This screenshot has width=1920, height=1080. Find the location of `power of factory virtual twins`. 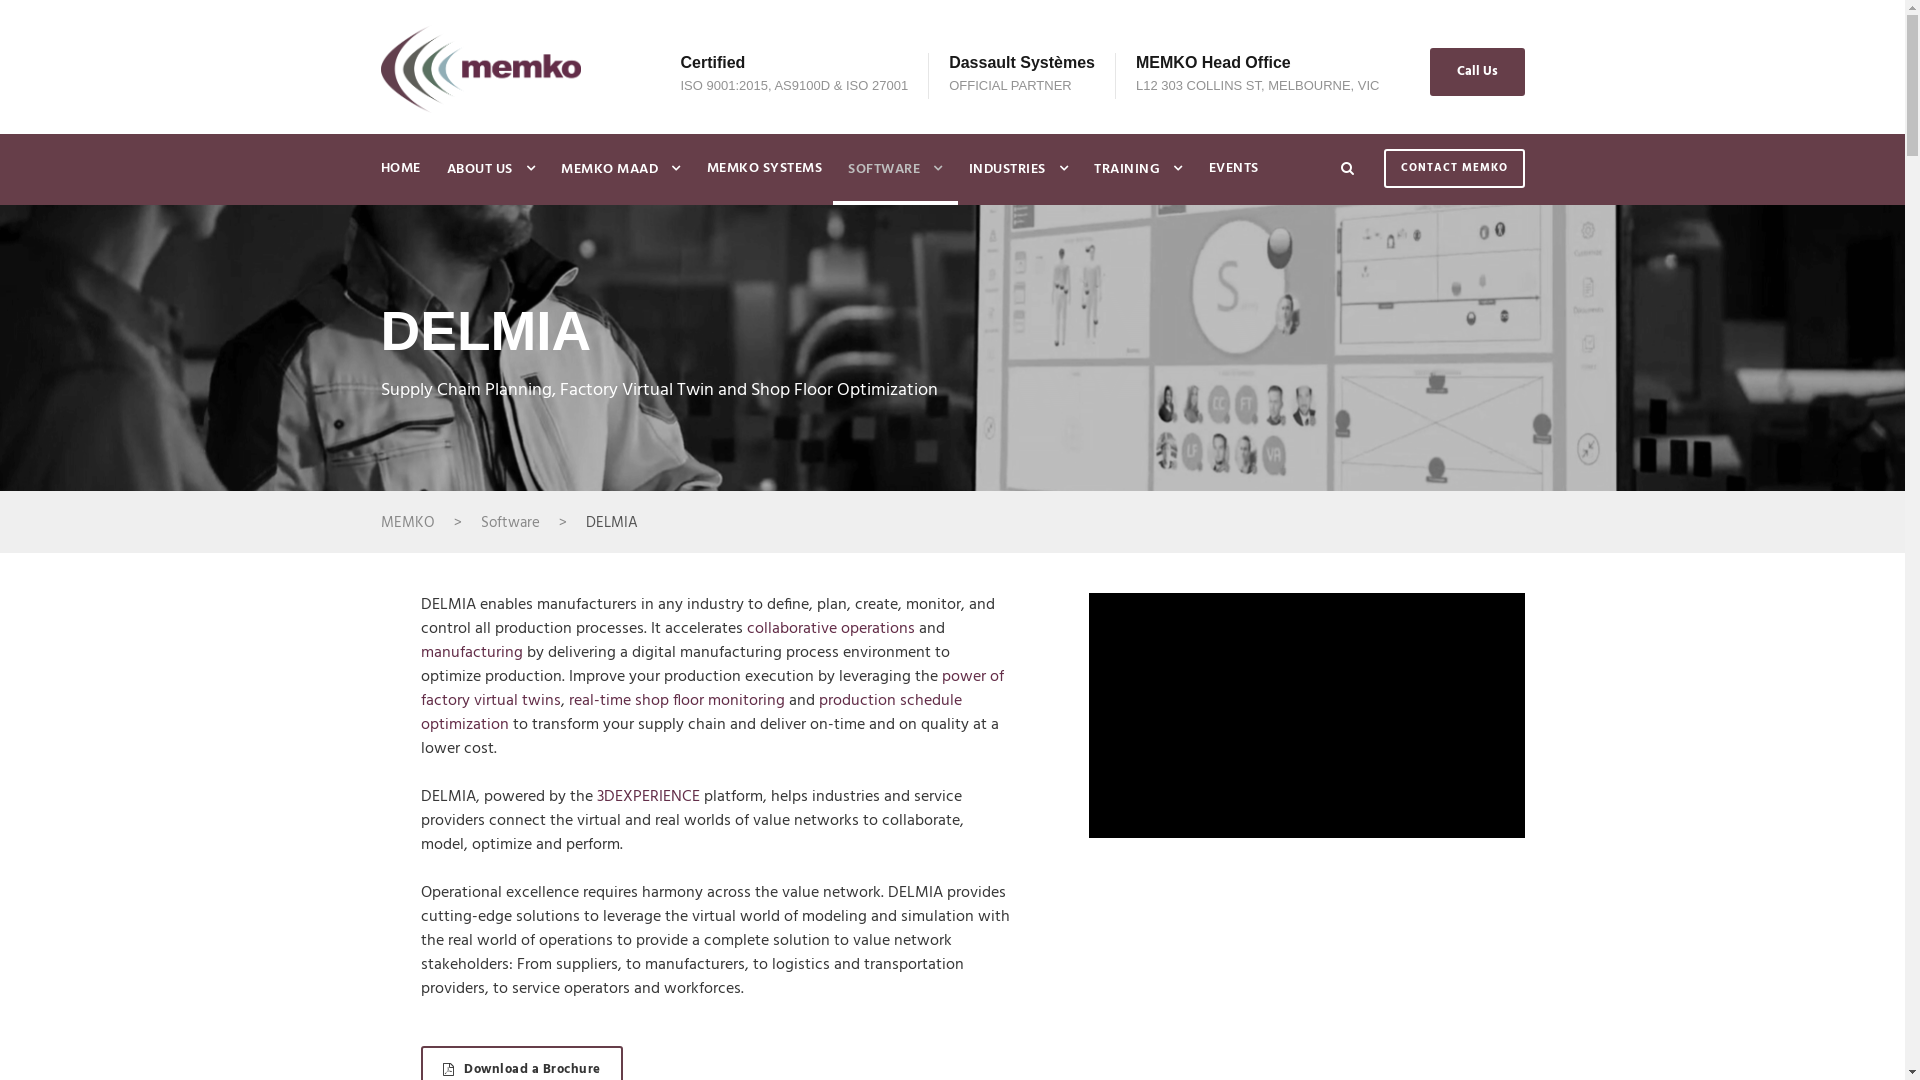

power of factory virtual twins is located at coordinates (711, 689).